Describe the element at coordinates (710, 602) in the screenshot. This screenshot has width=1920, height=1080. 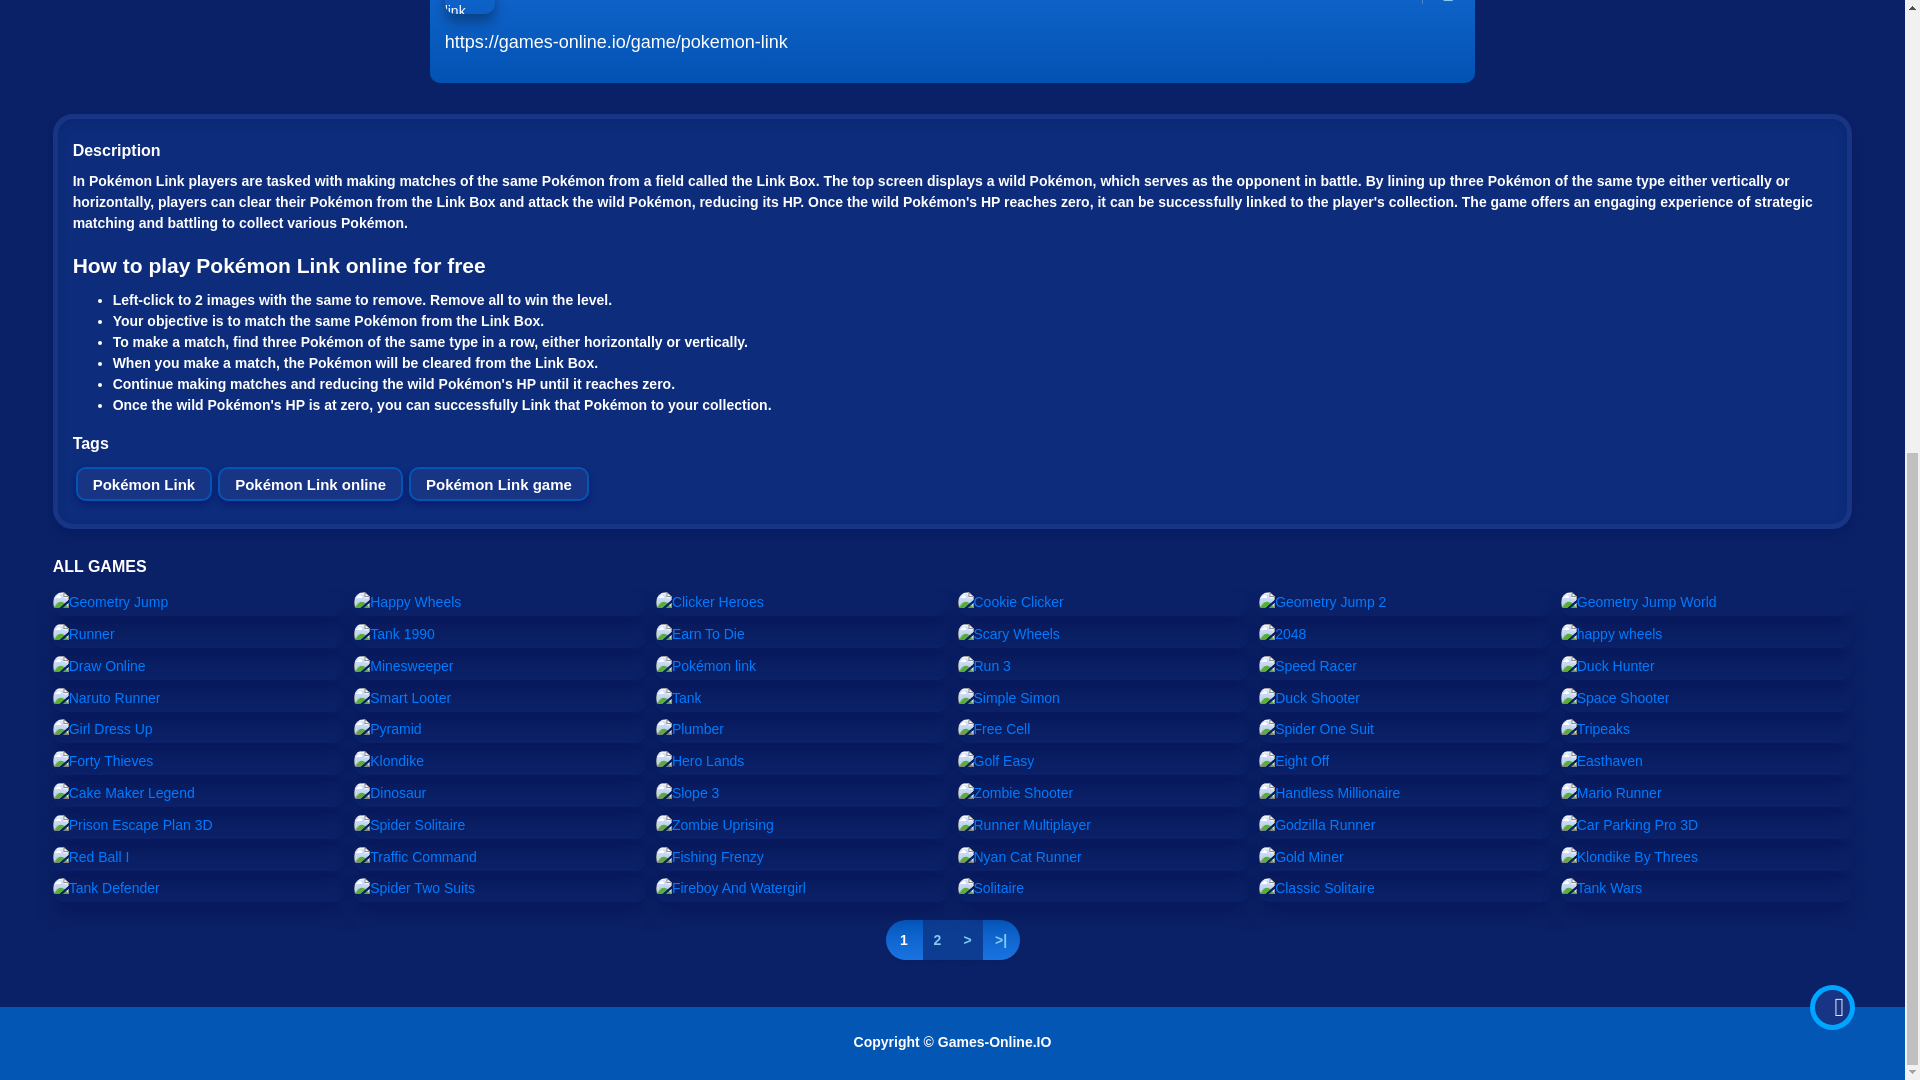
I see `Clicker Heroes` at that location.